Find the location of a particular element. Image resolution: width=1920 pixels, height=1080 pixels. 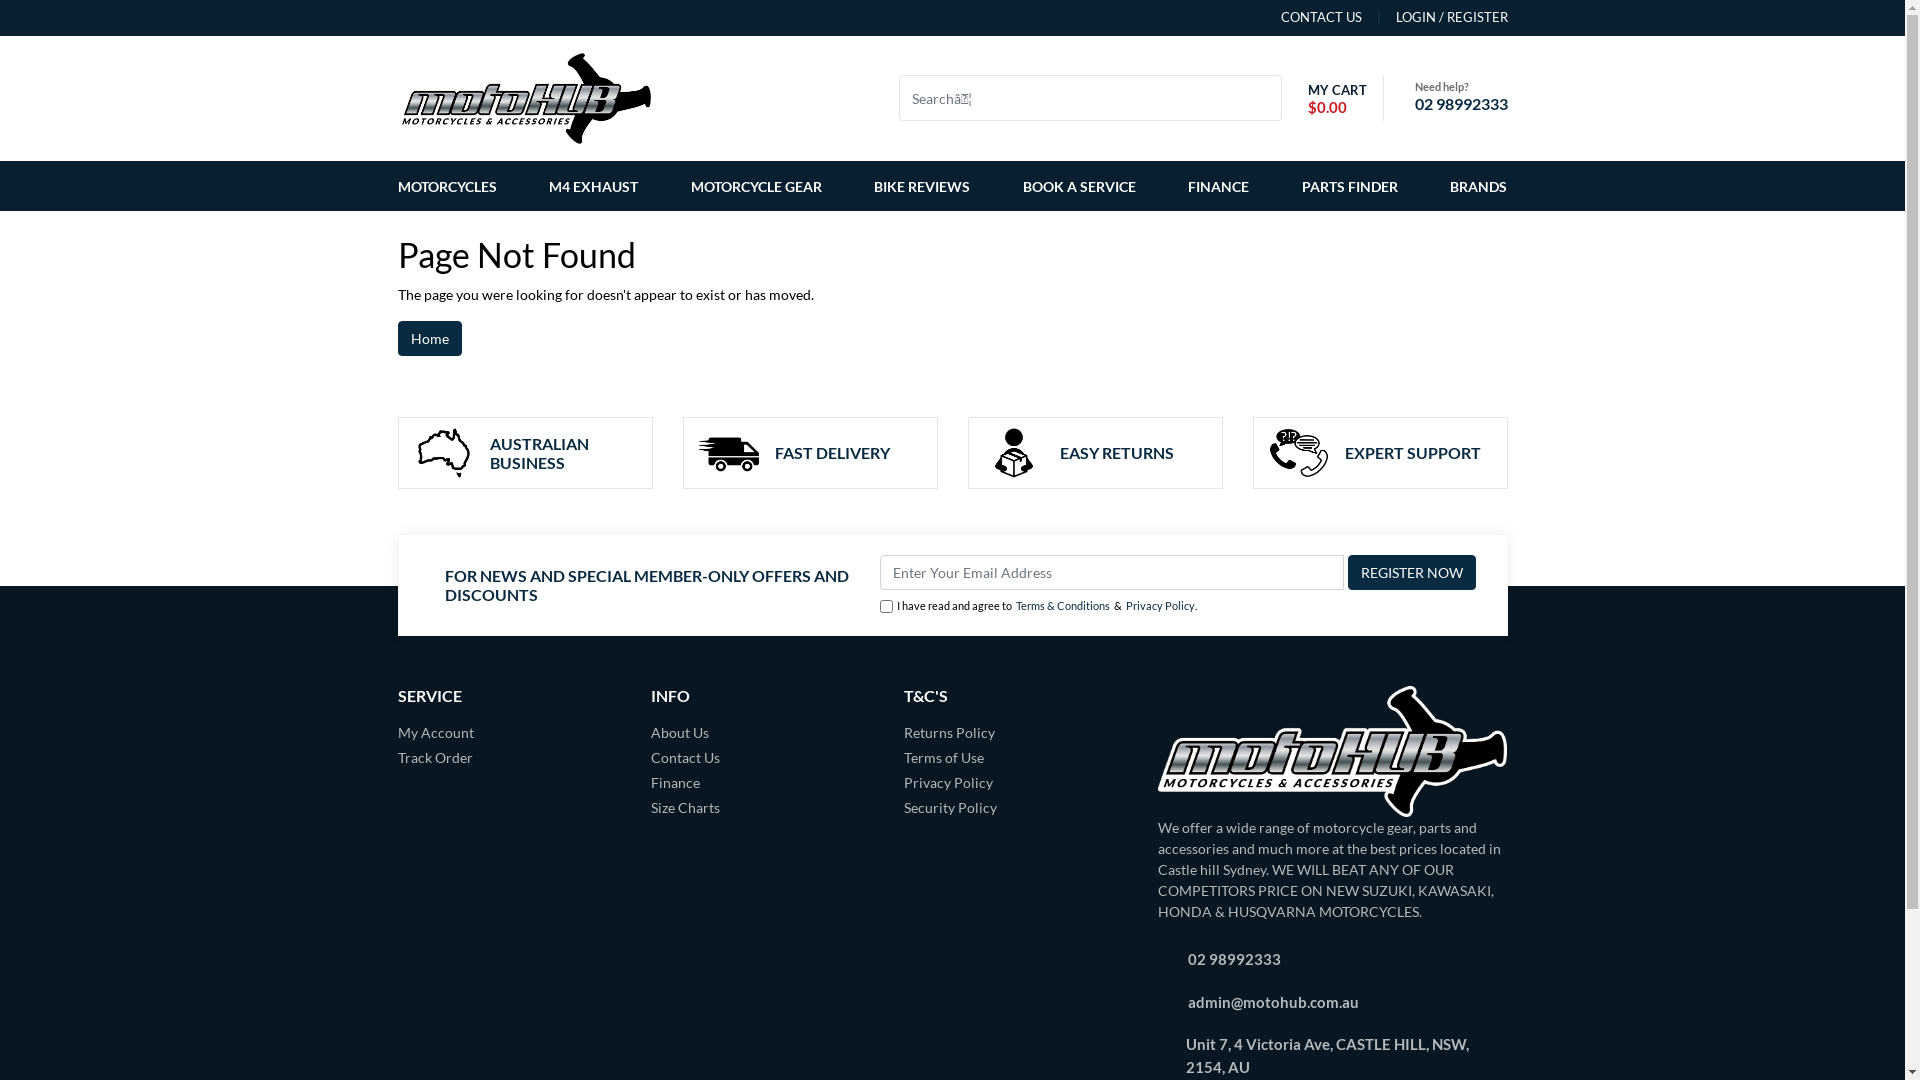

PARTS FINDER is located at coordinates (1350, 186).